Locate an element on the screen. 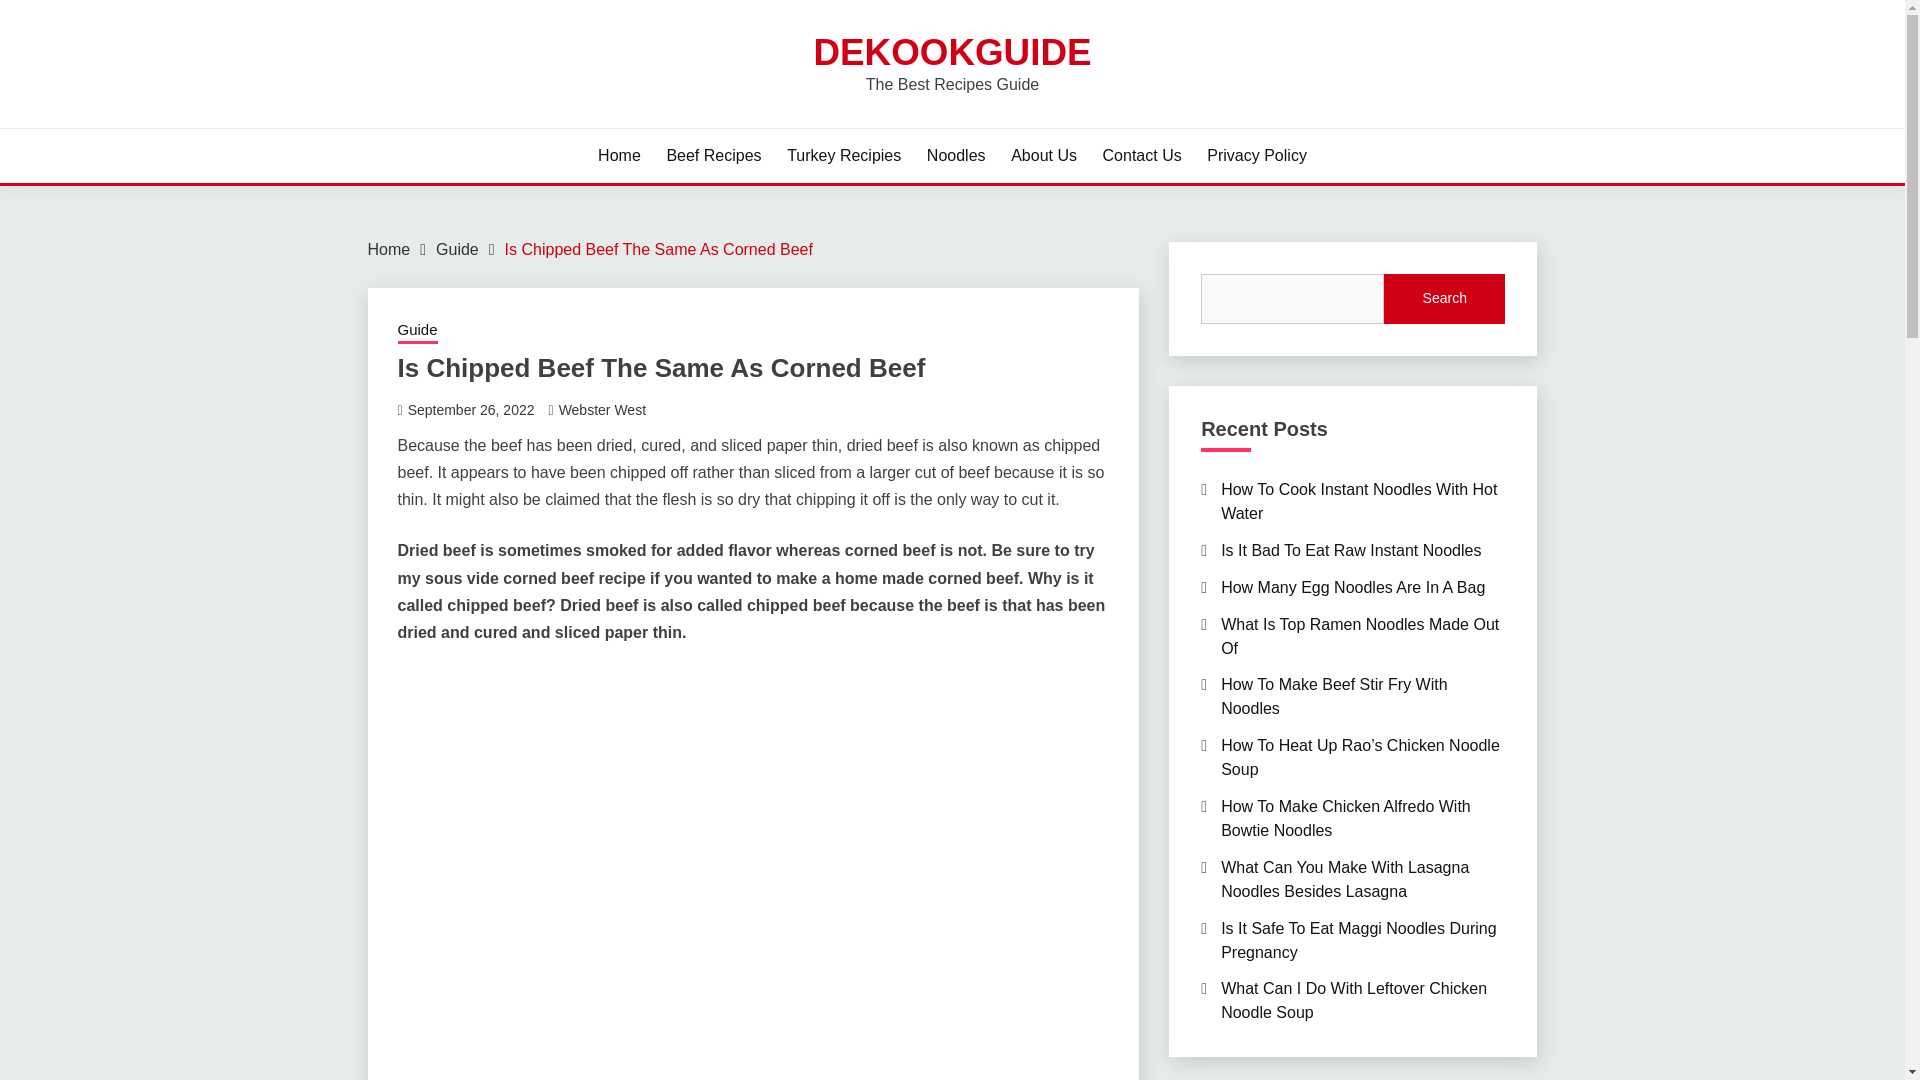 The width and height of the screenshot is (1920, 1080). Search is located at coordinates (1098, 24).